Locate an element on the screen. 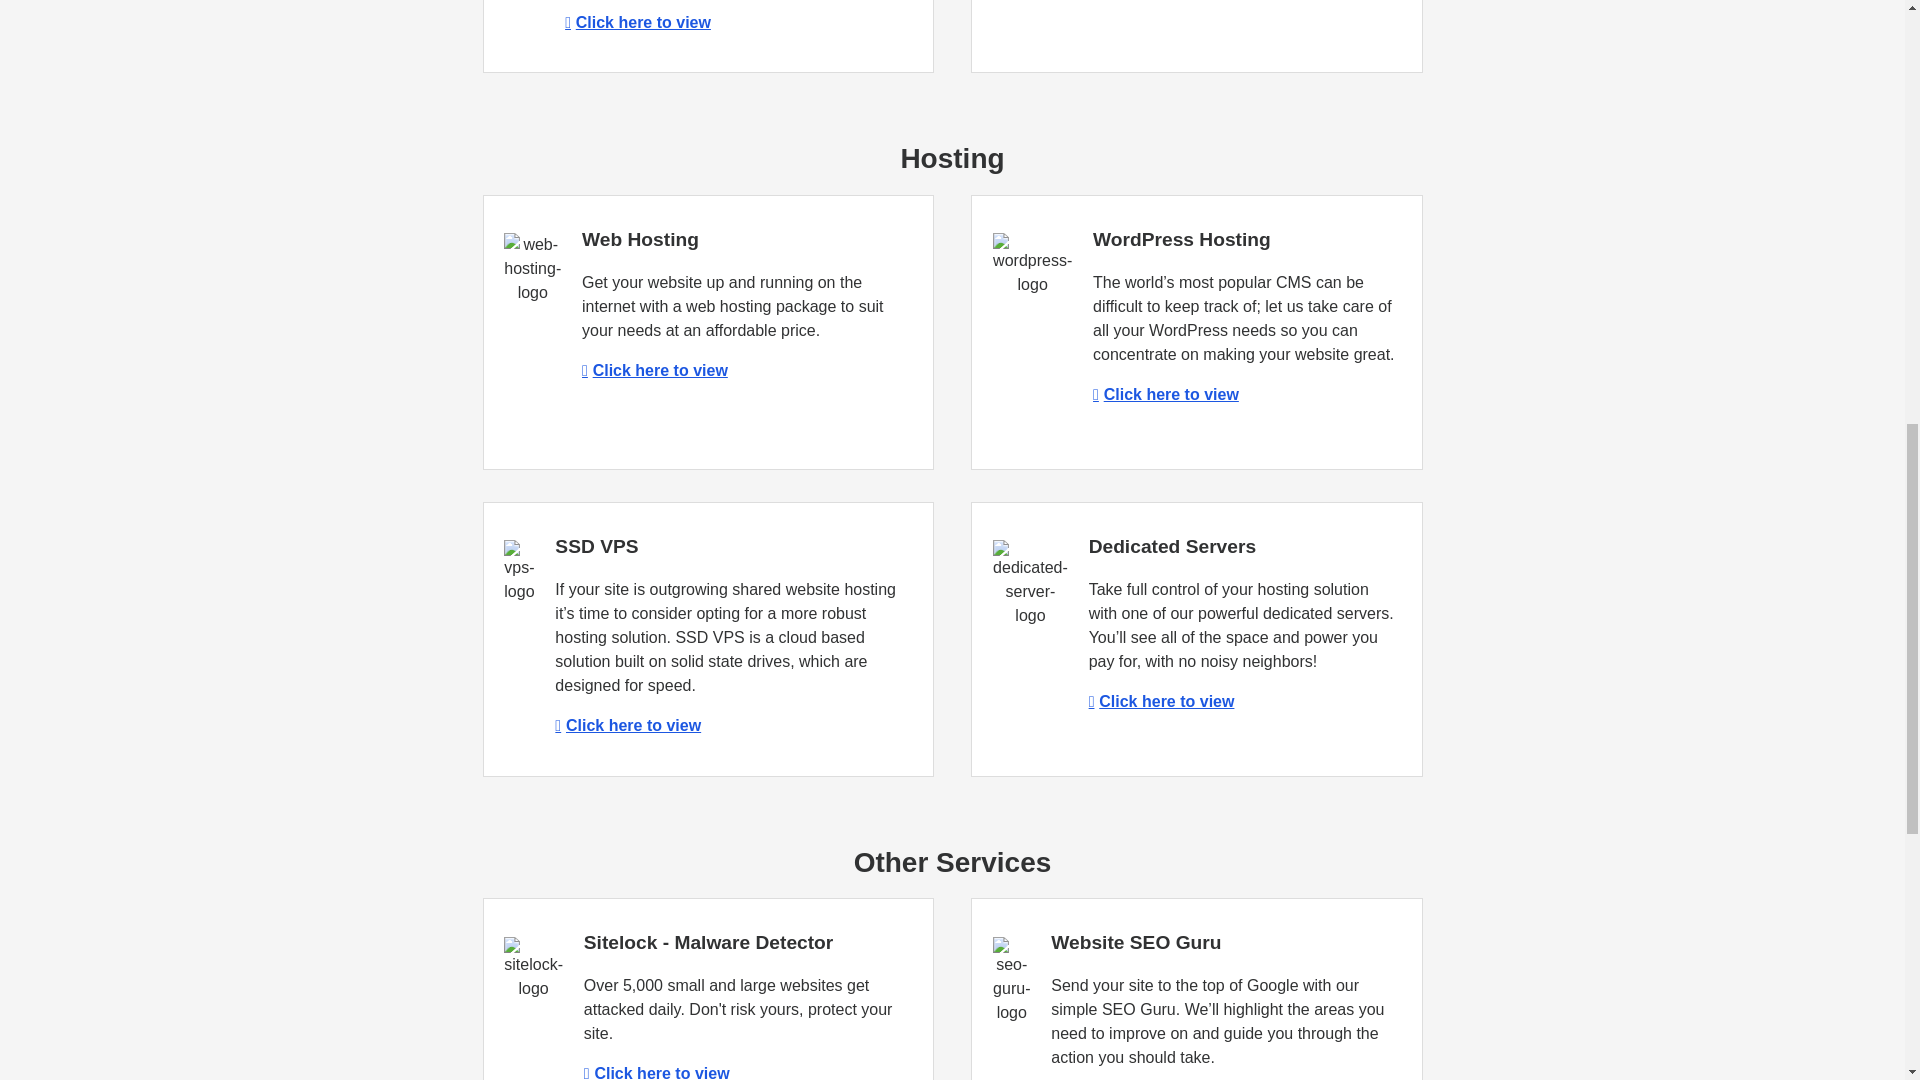  Click here to view is located at coordinates (637, 22).